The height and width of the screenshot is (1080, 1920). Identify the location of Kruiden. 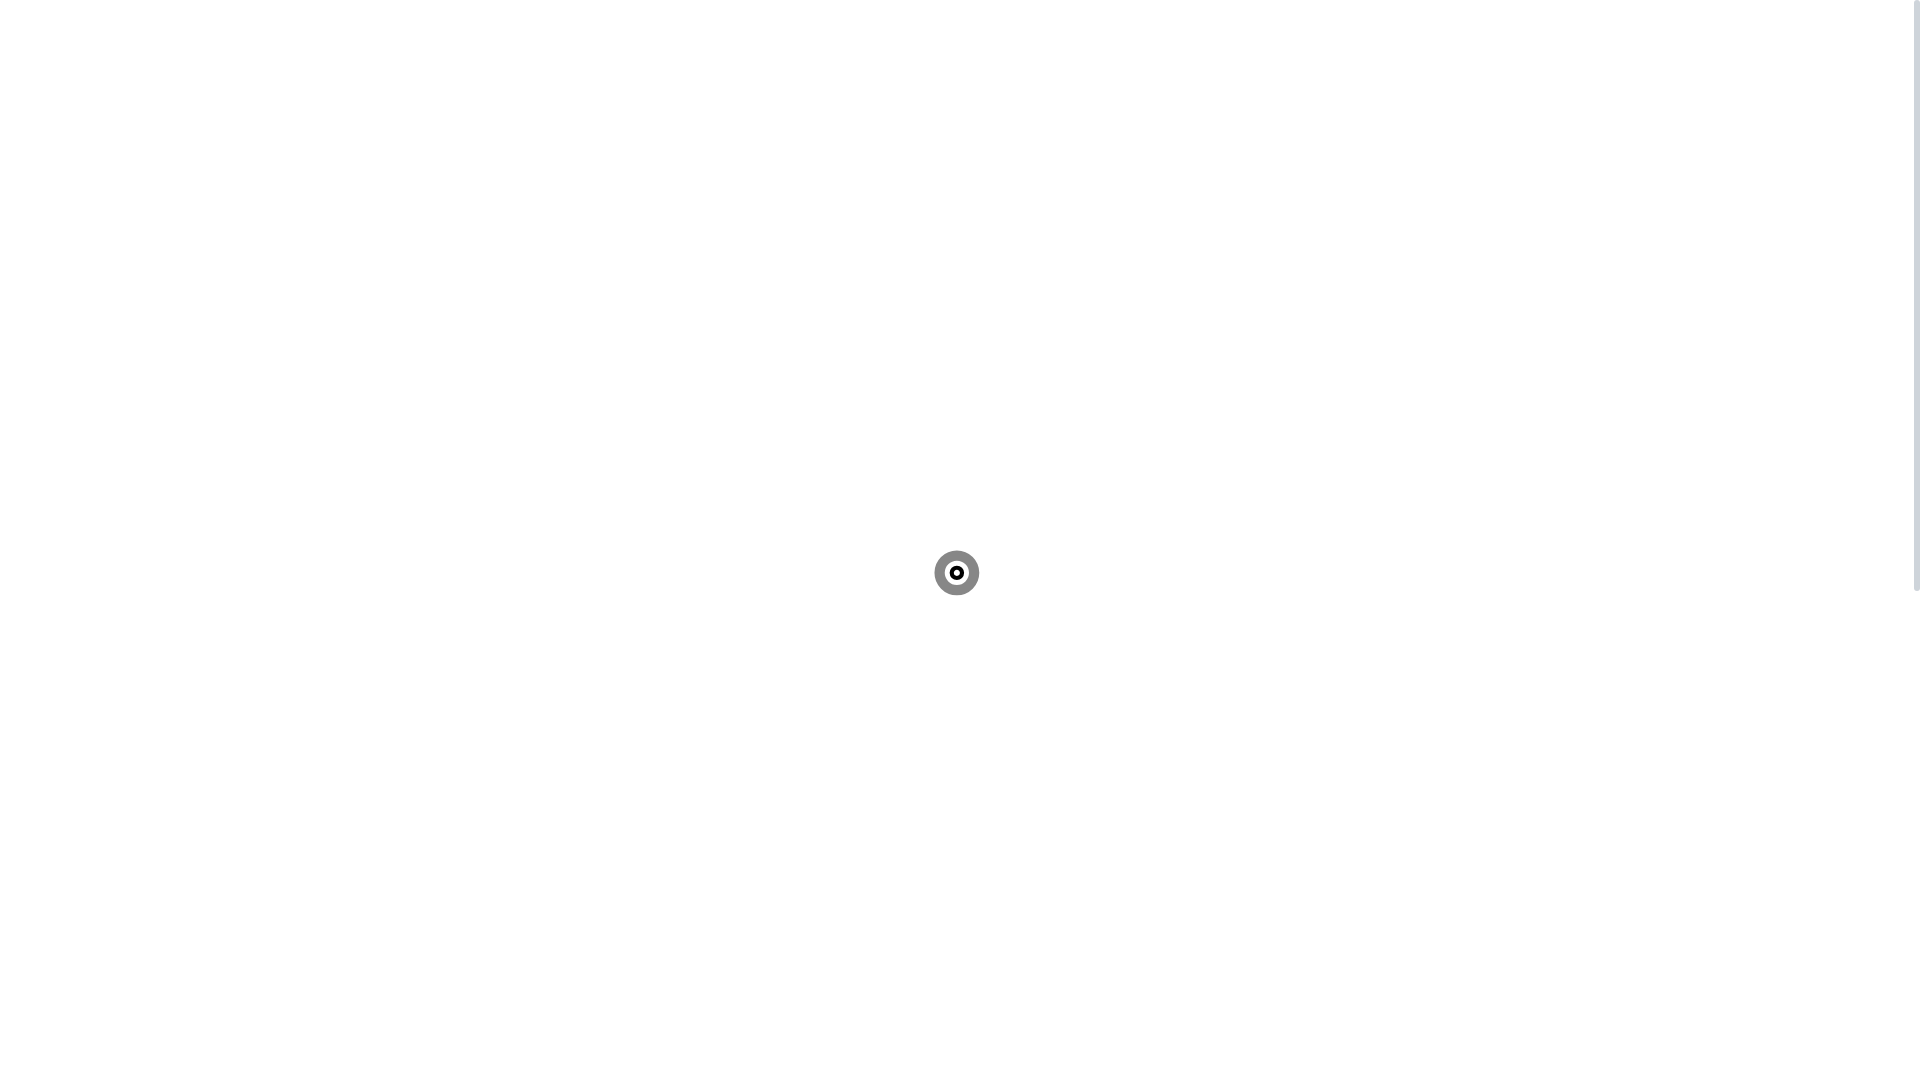
(114, 240).